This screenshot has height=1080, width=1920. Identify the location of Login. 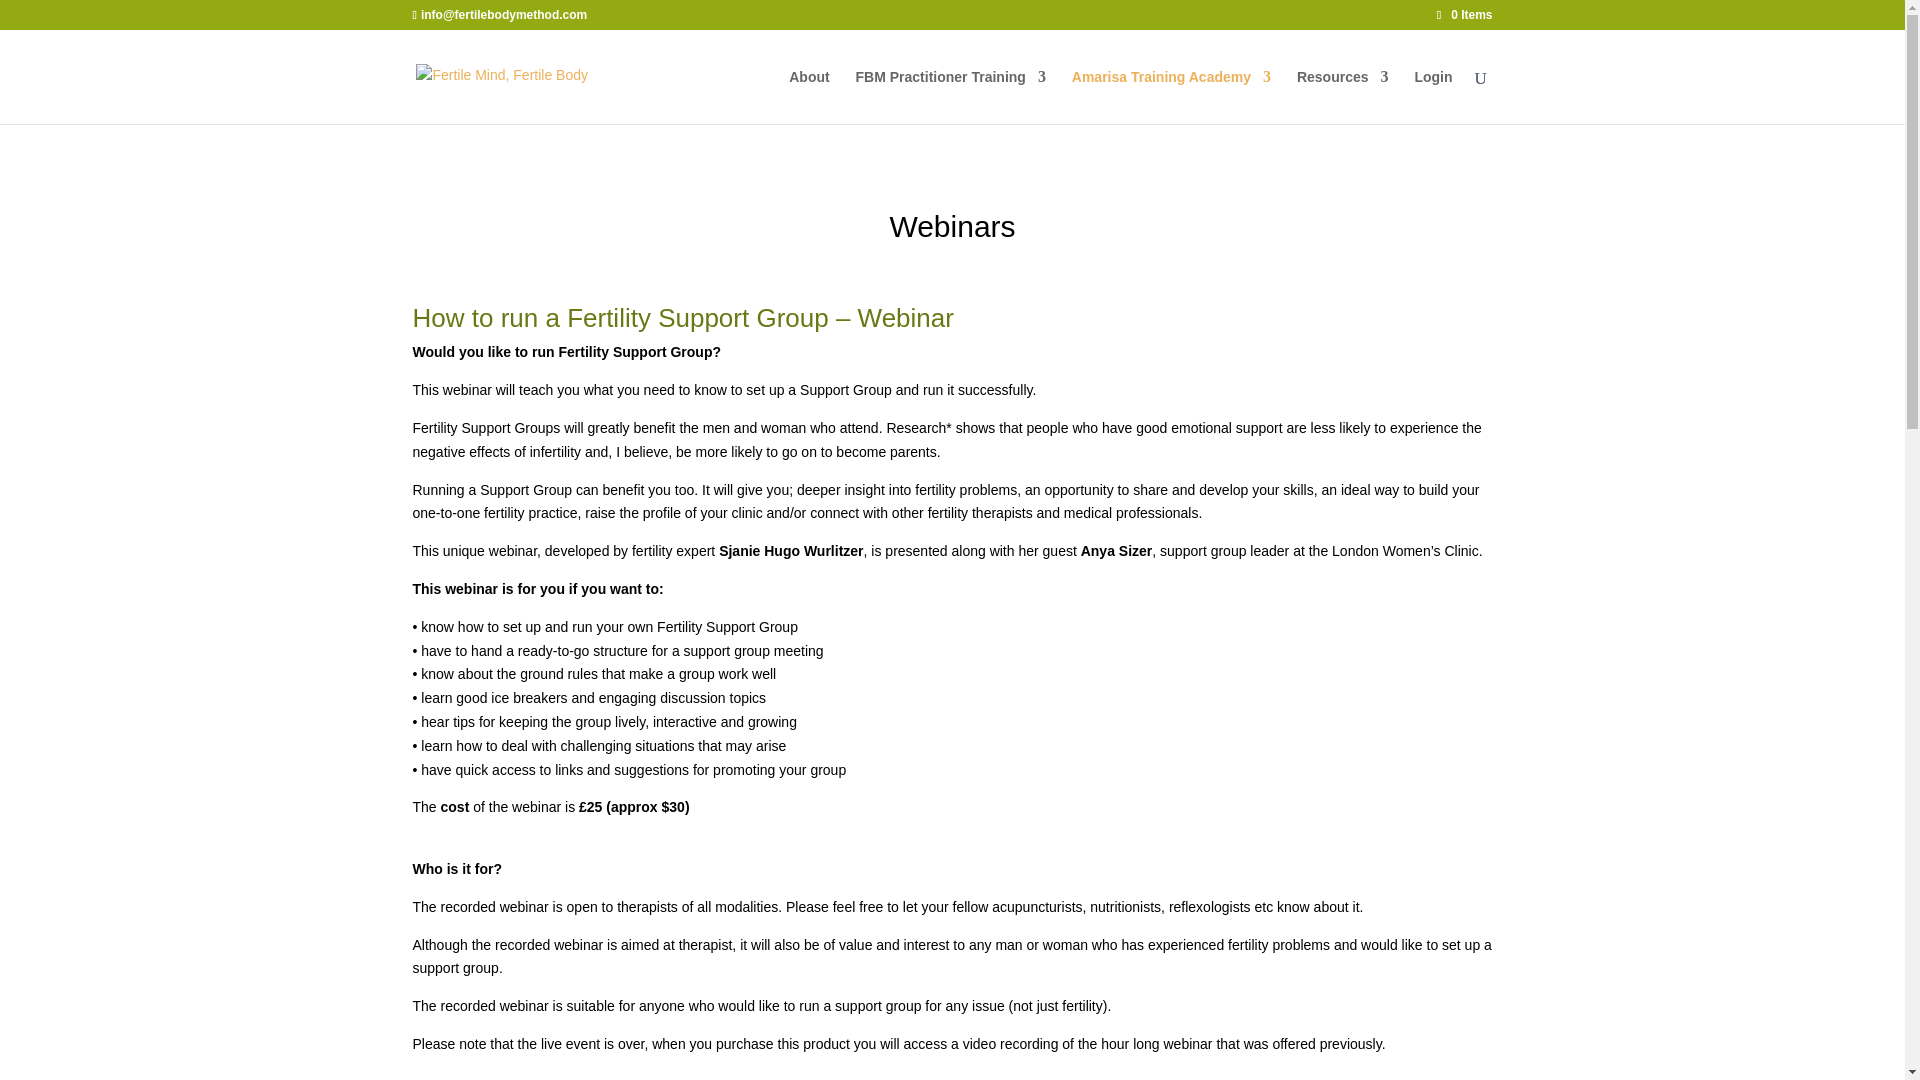
(1432, 97).